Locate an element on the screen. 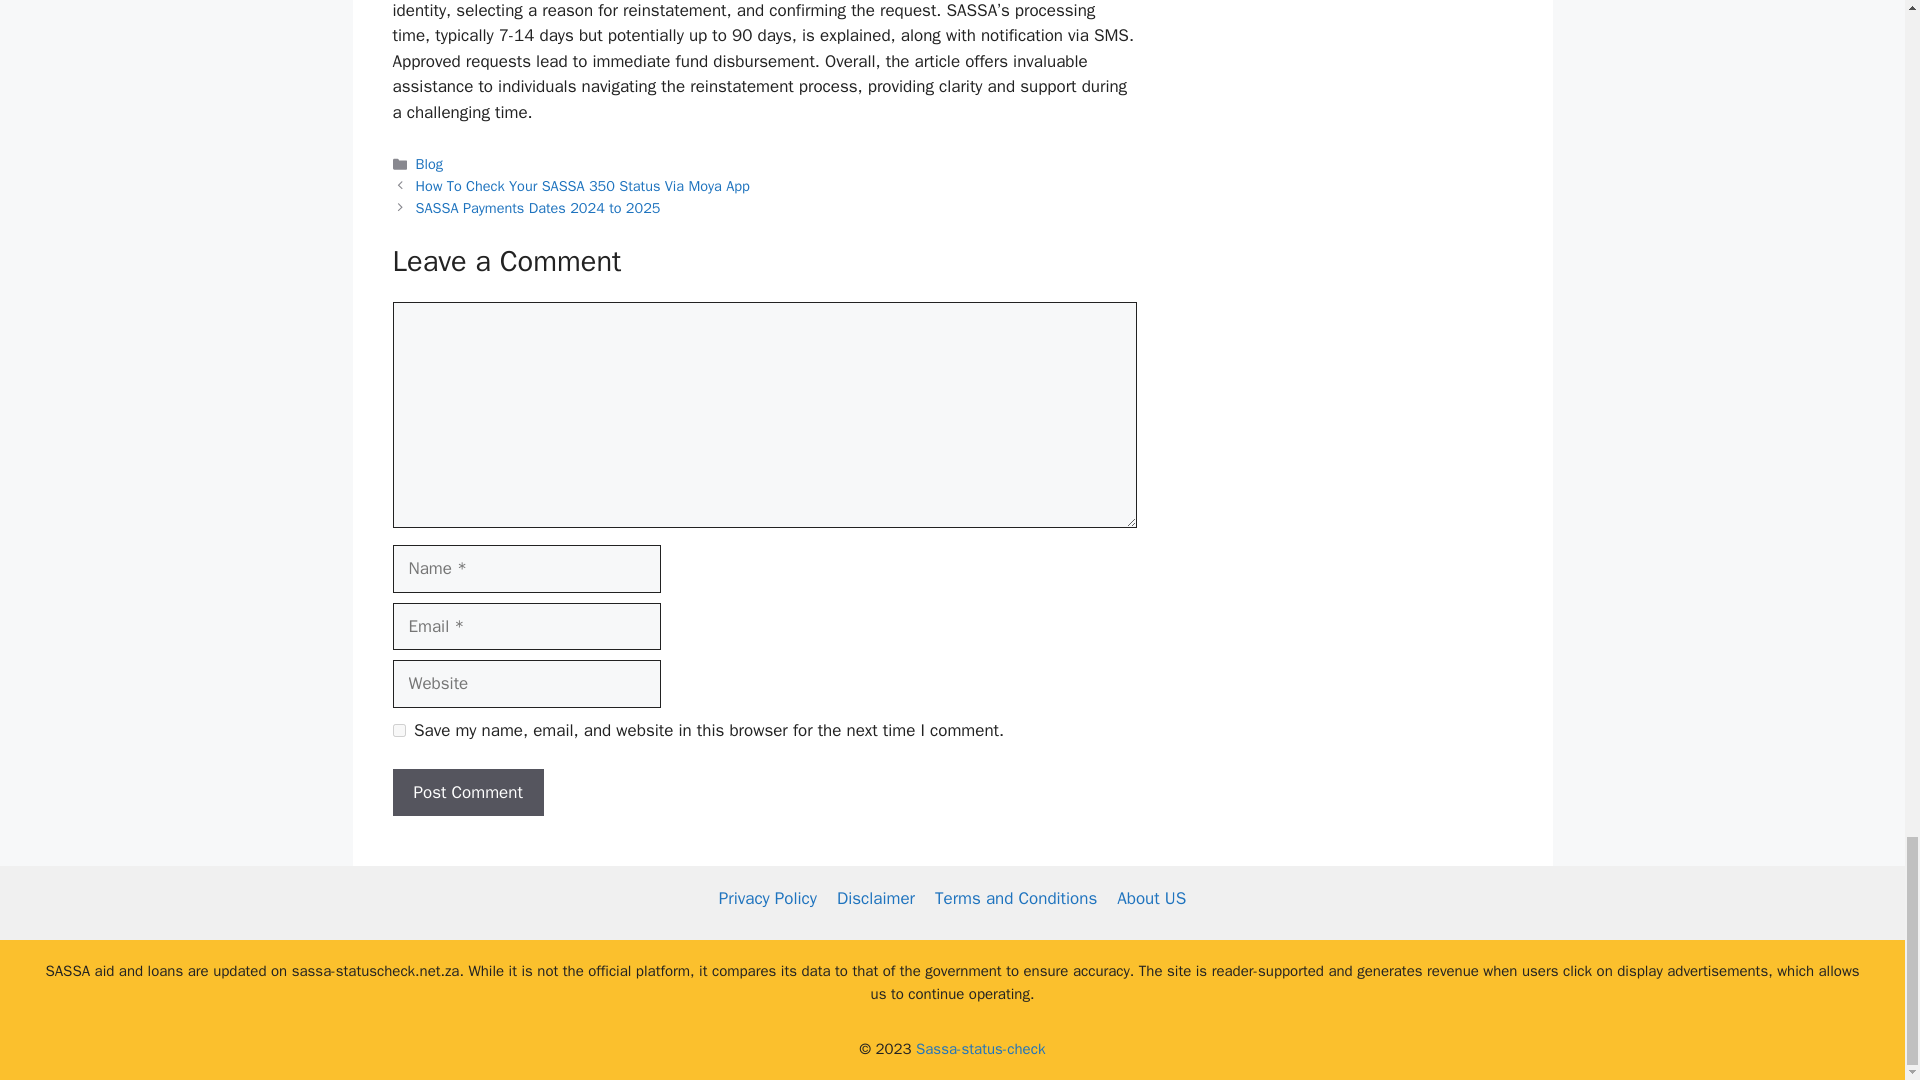  Post Comment is located at coordinates (467, 792).